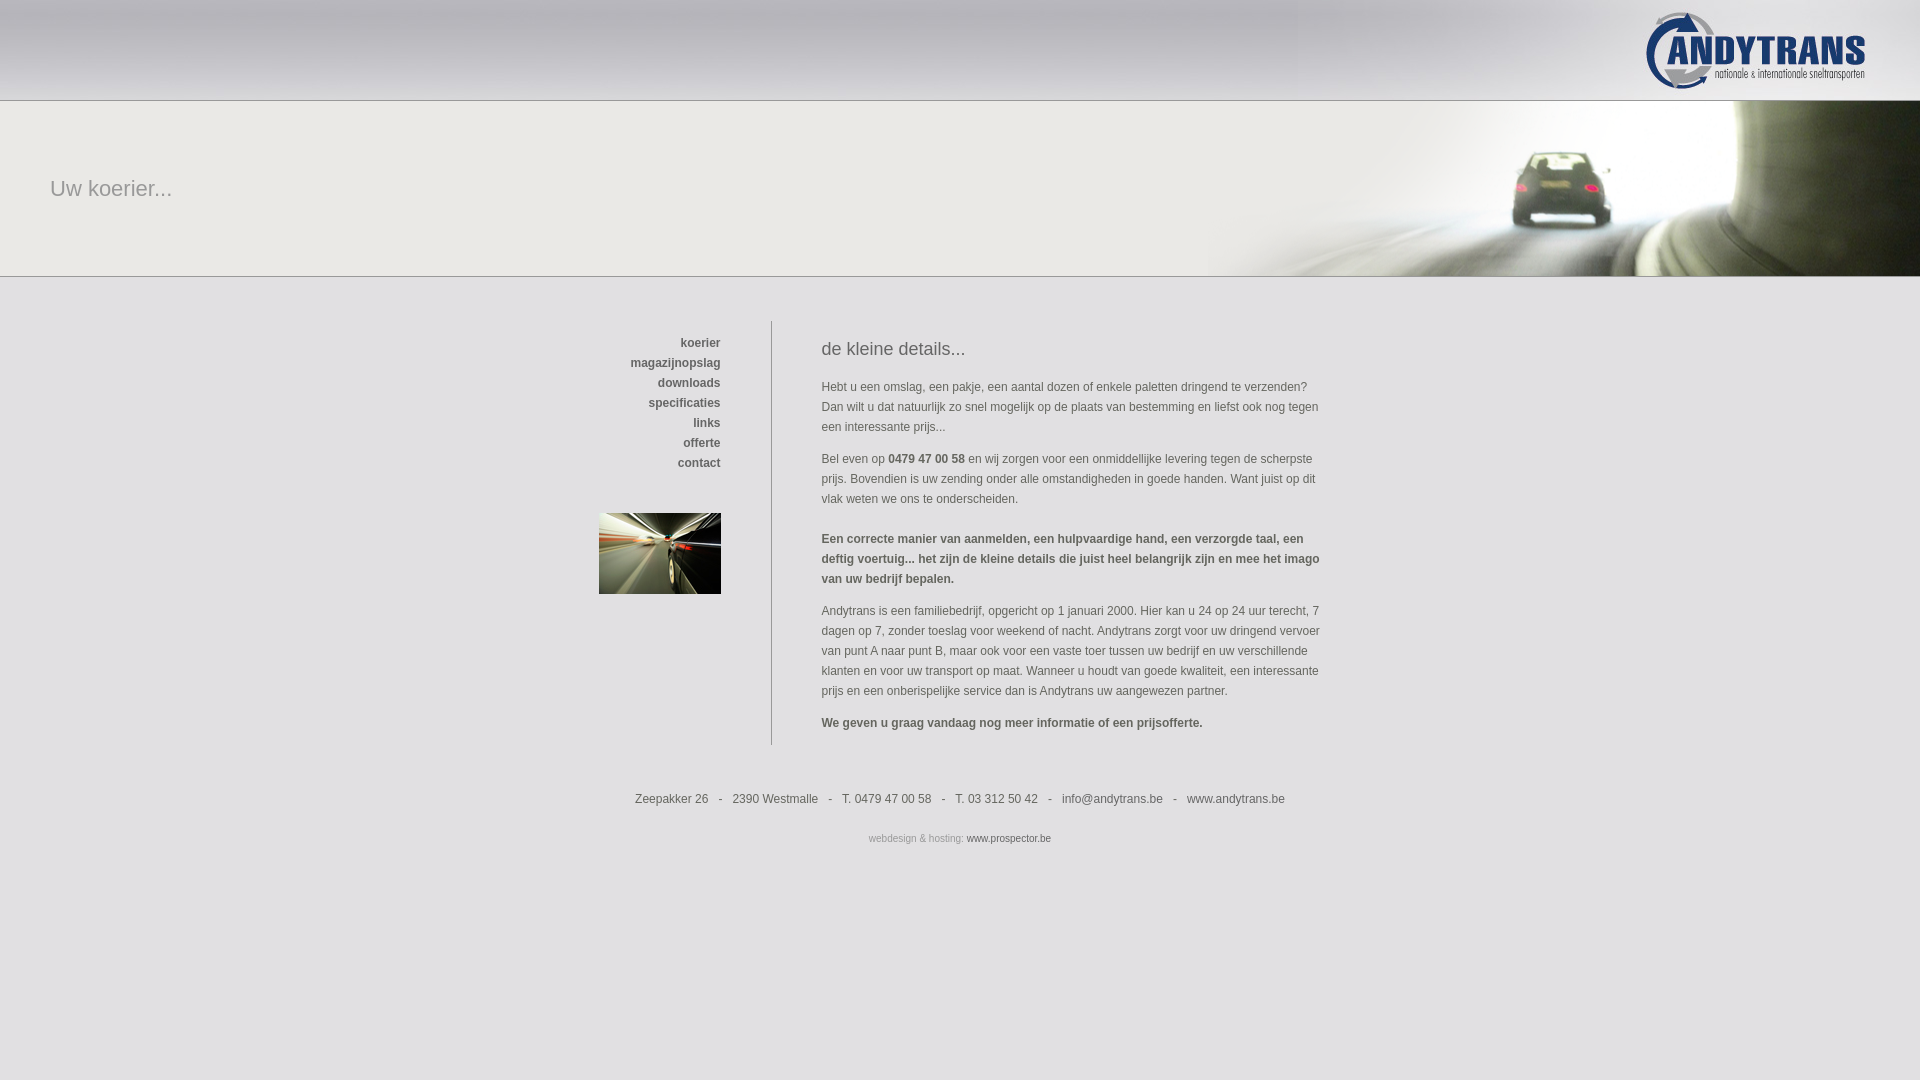 Image resolution: width=1920 pixels, height=1080 pixels. I want to click on www.prospector.be, so click(1010, 838).